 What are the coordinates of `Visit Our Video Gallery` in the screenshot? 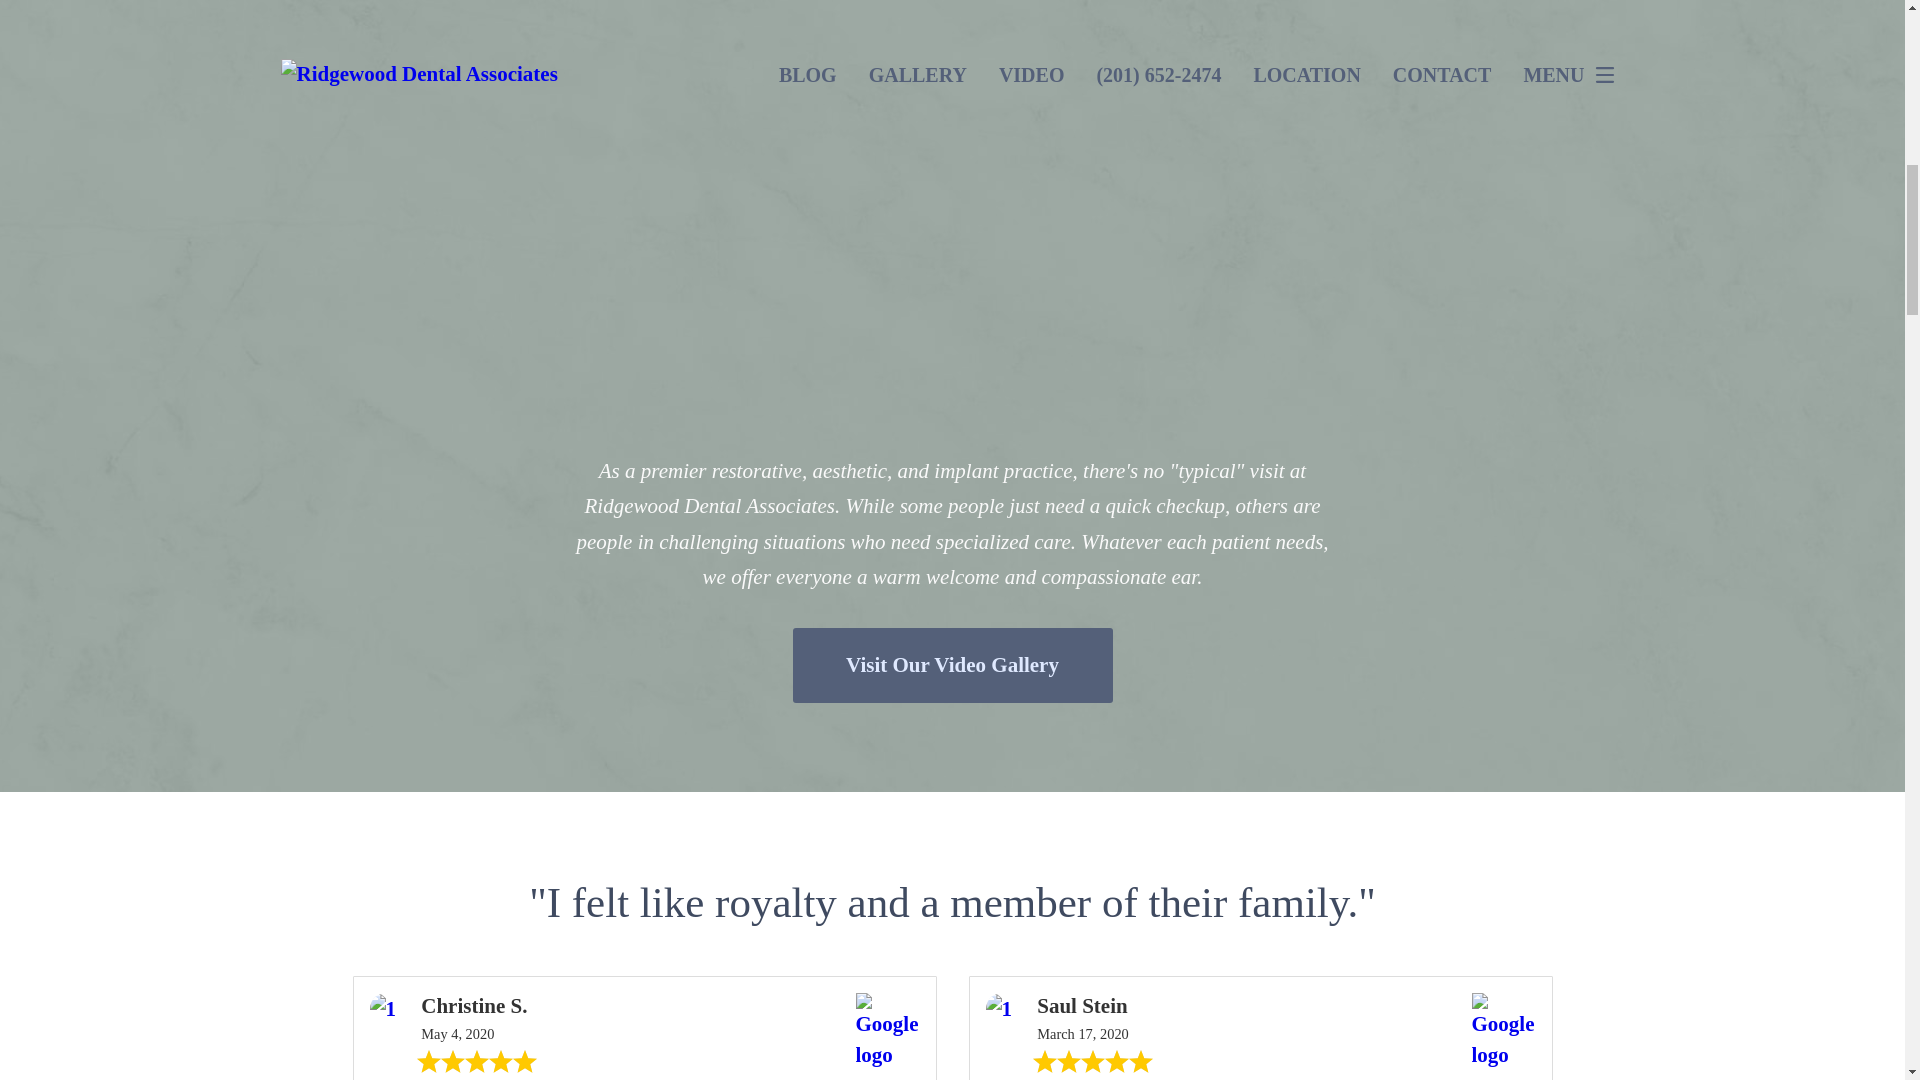 It's located at (951, 665).